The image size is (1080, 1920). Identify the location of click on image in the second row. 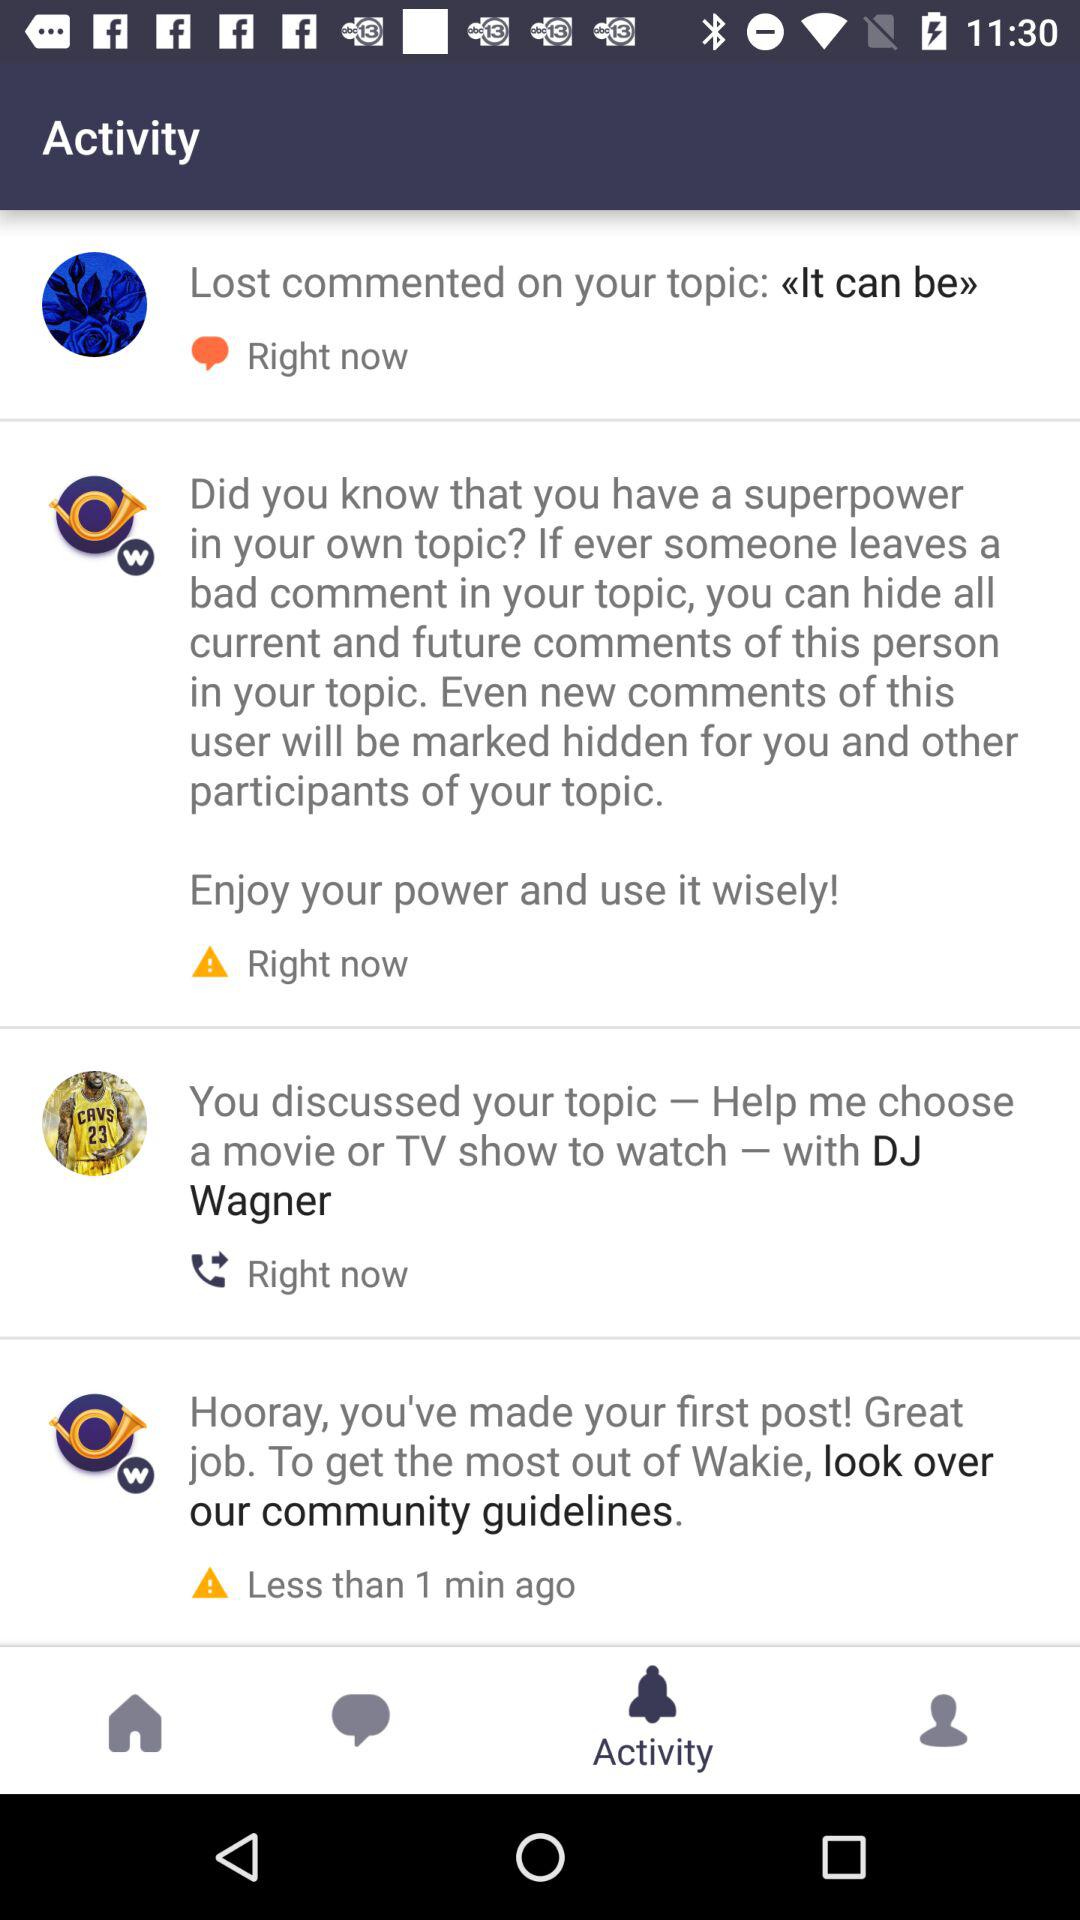
(94, 516).